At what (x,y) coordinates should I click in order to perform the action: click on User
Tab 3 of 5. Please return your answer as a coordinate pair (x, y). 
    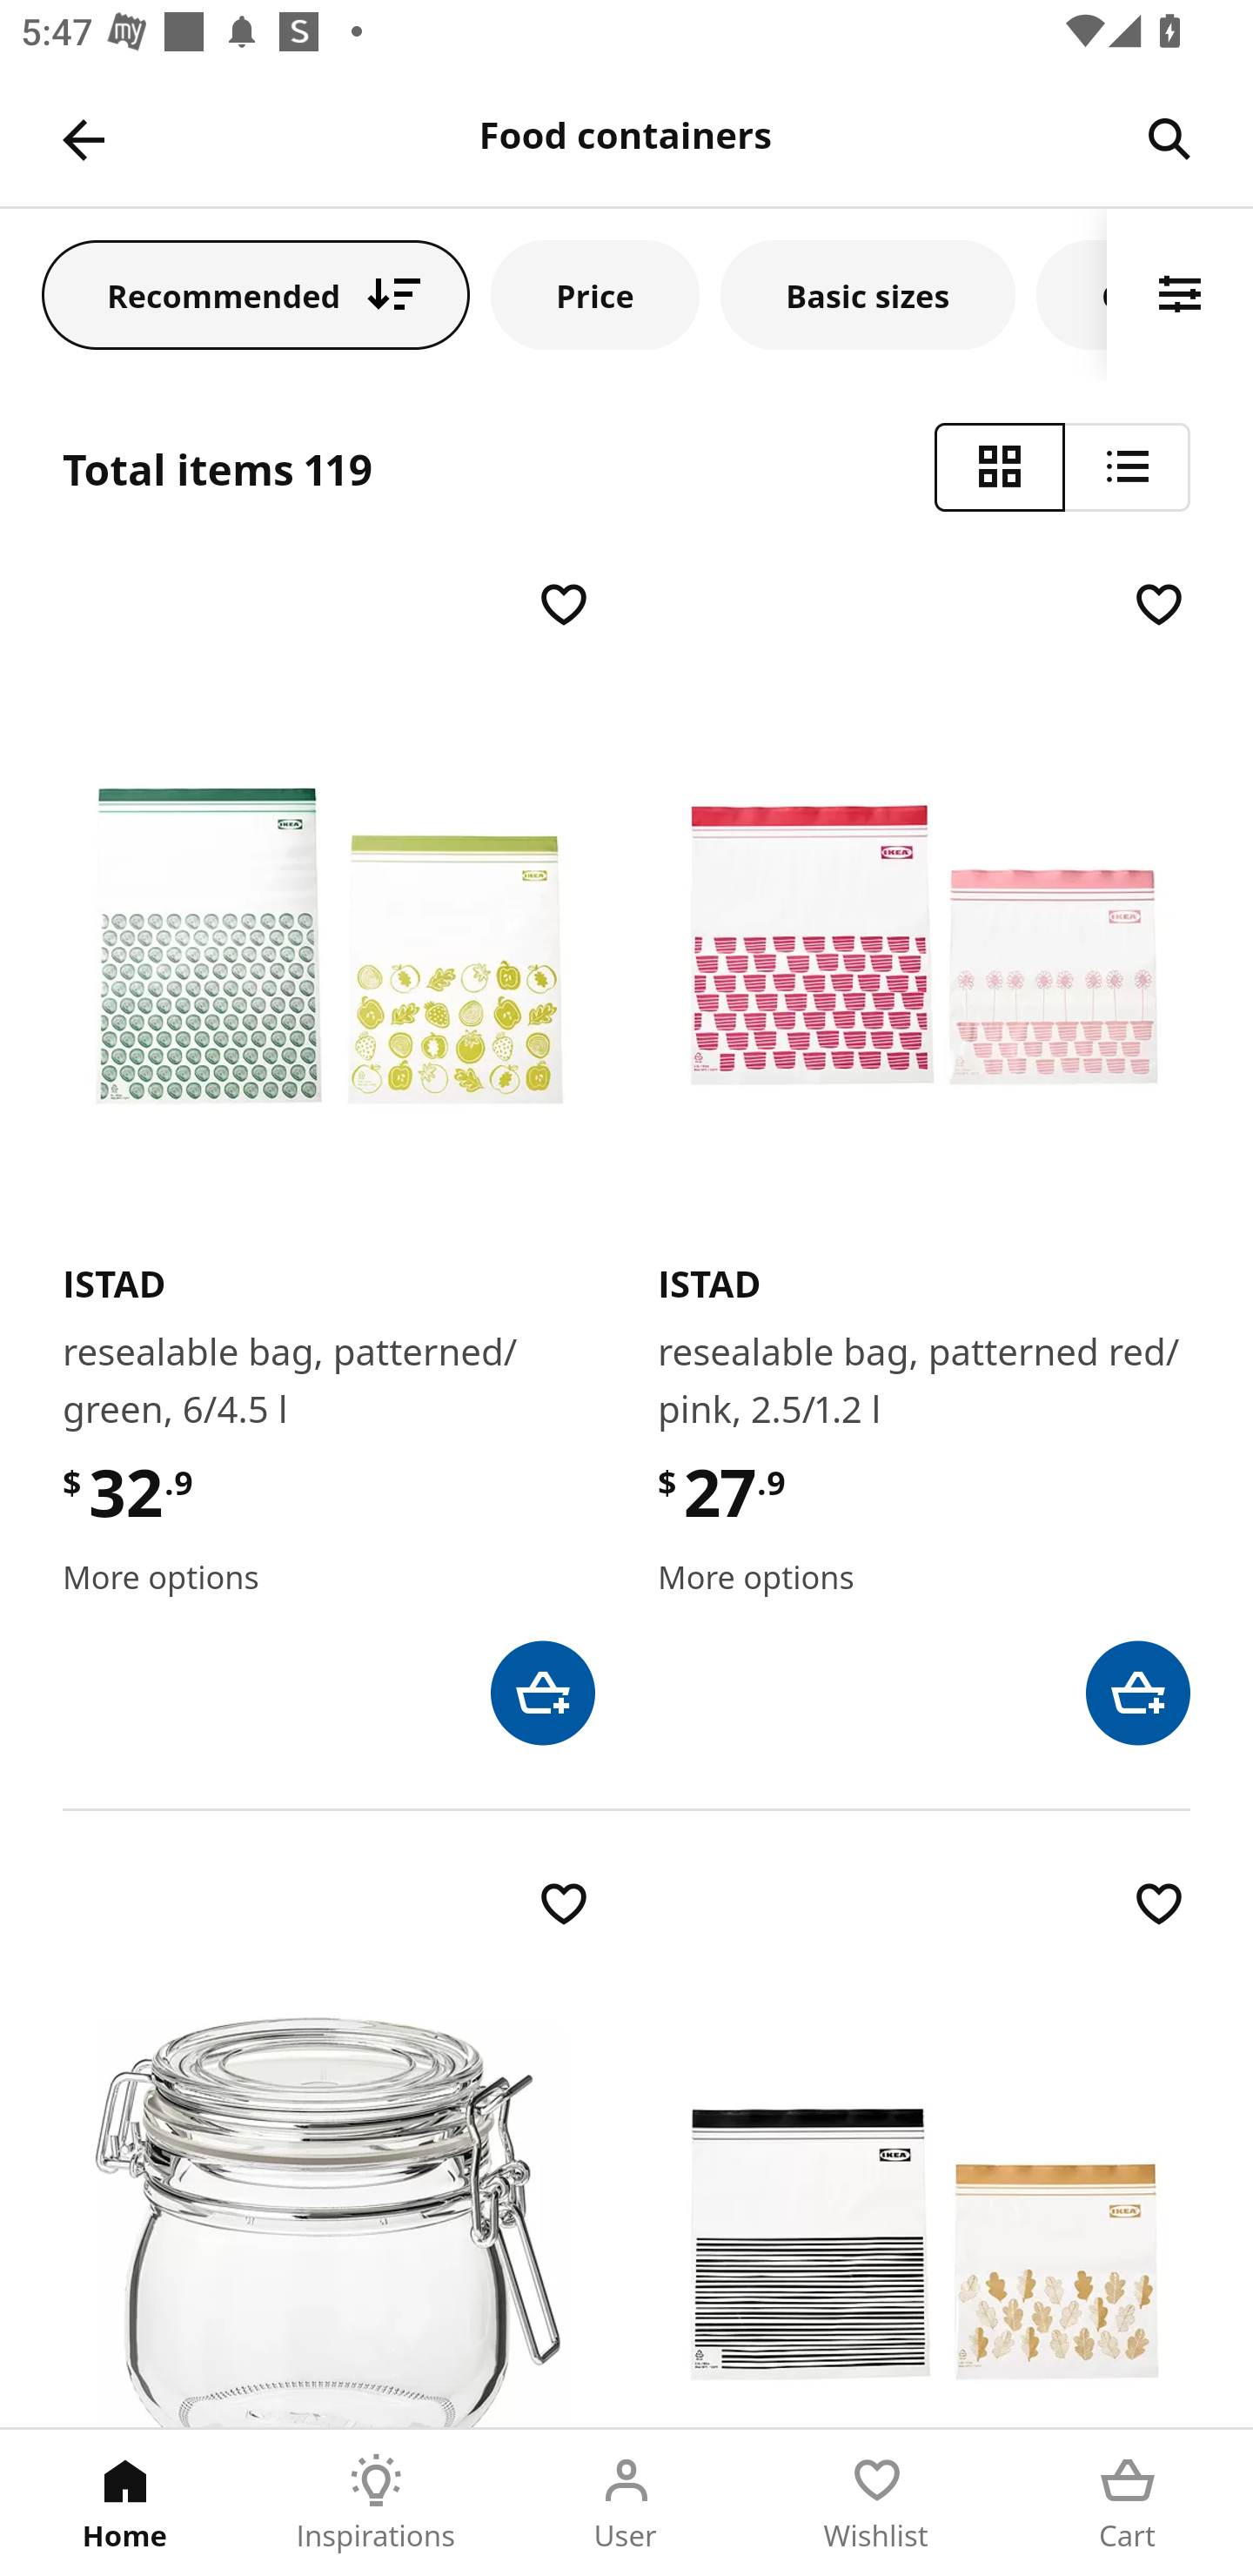
    Looking at the image, I should click on (626, 2503).